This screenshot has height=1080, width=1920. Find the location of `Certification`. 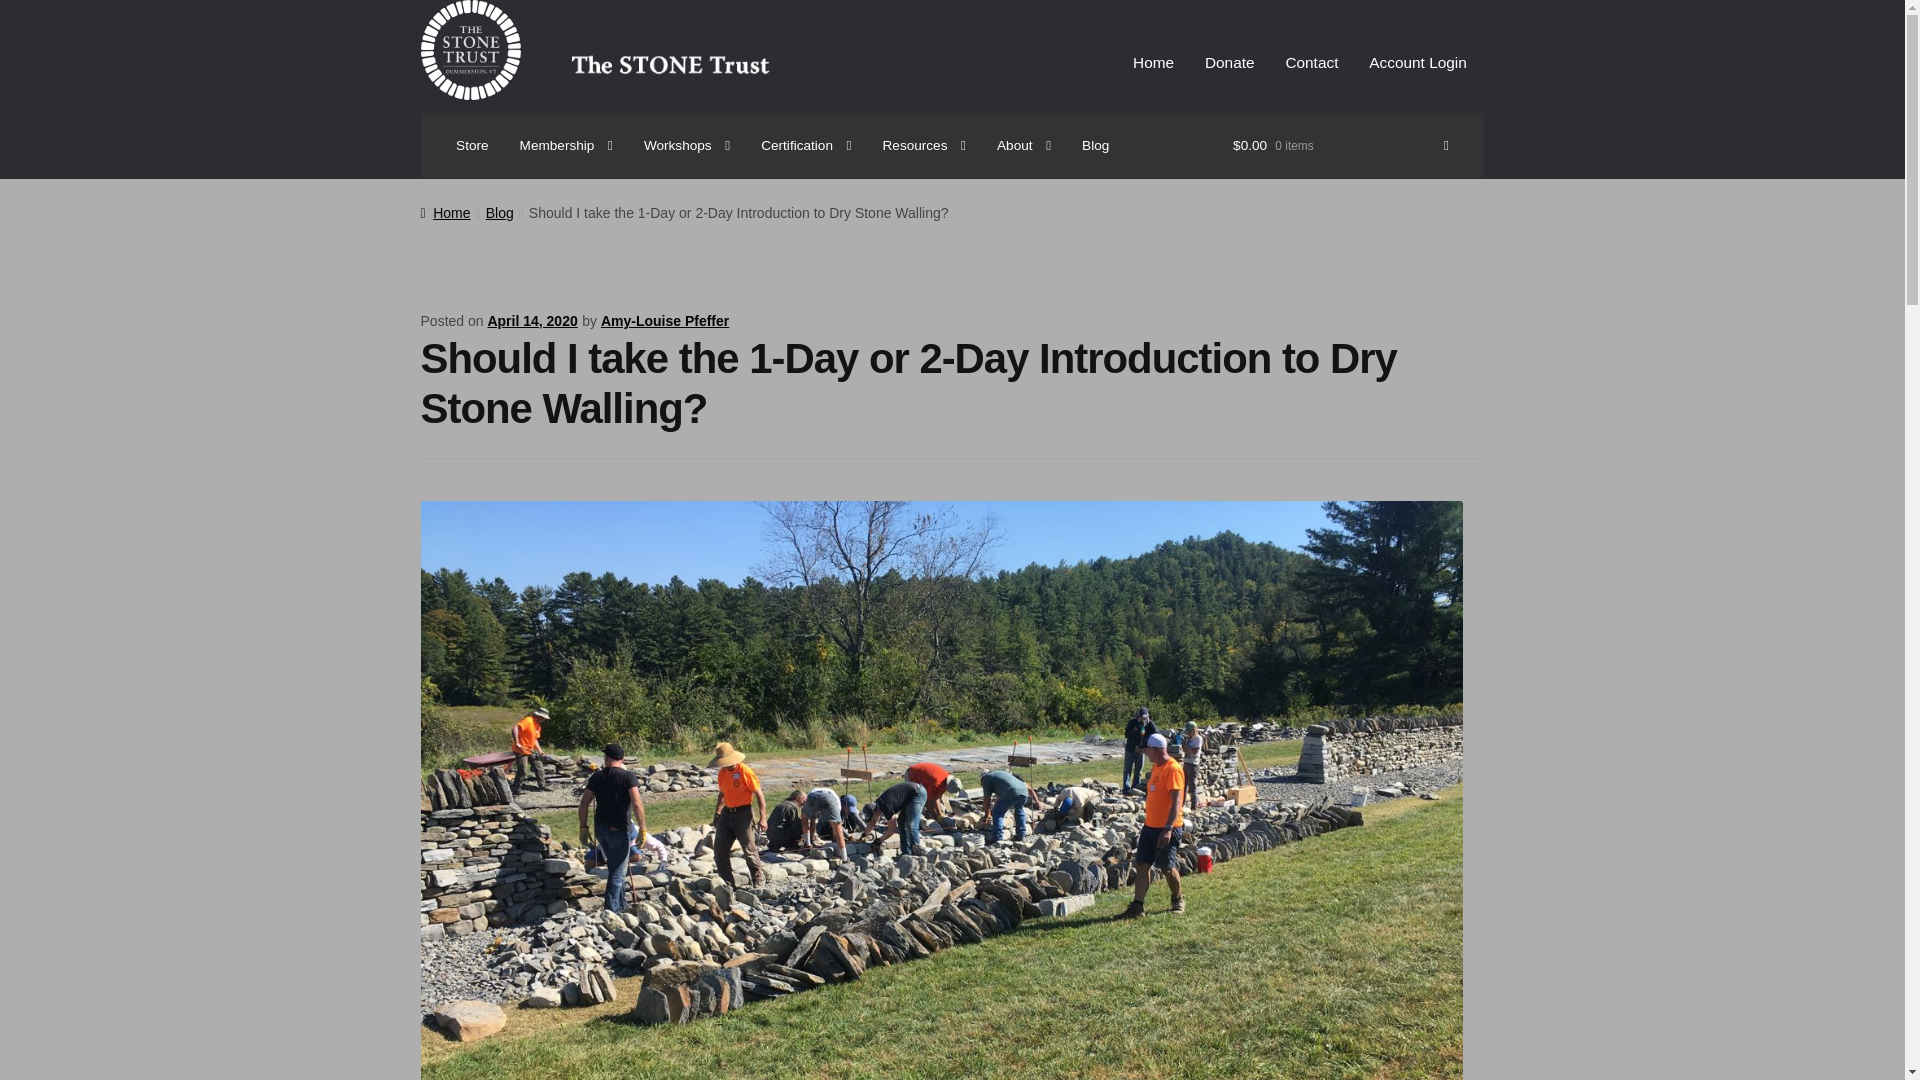

Certification is located at coordinates (806, 145).